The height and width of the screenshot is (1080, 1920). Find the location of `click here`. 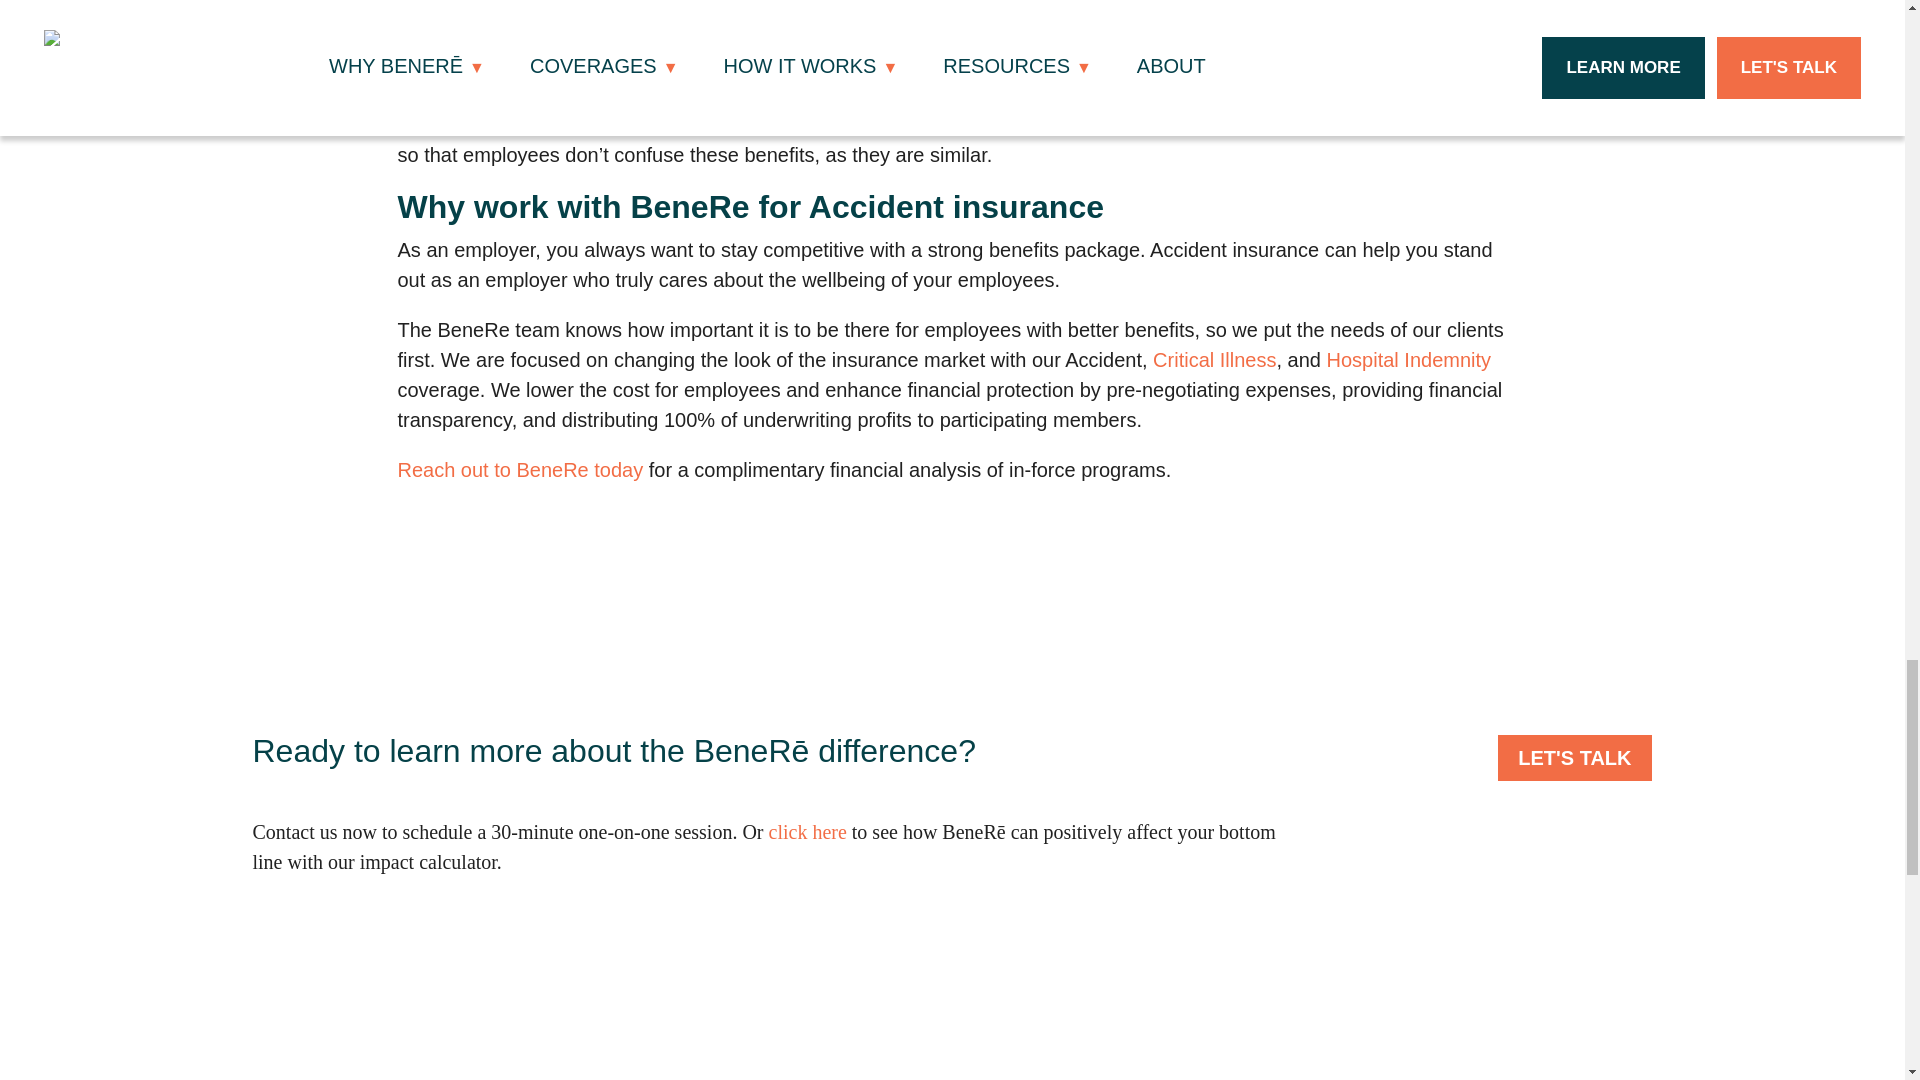

click here is located at coordinates (808, 832).